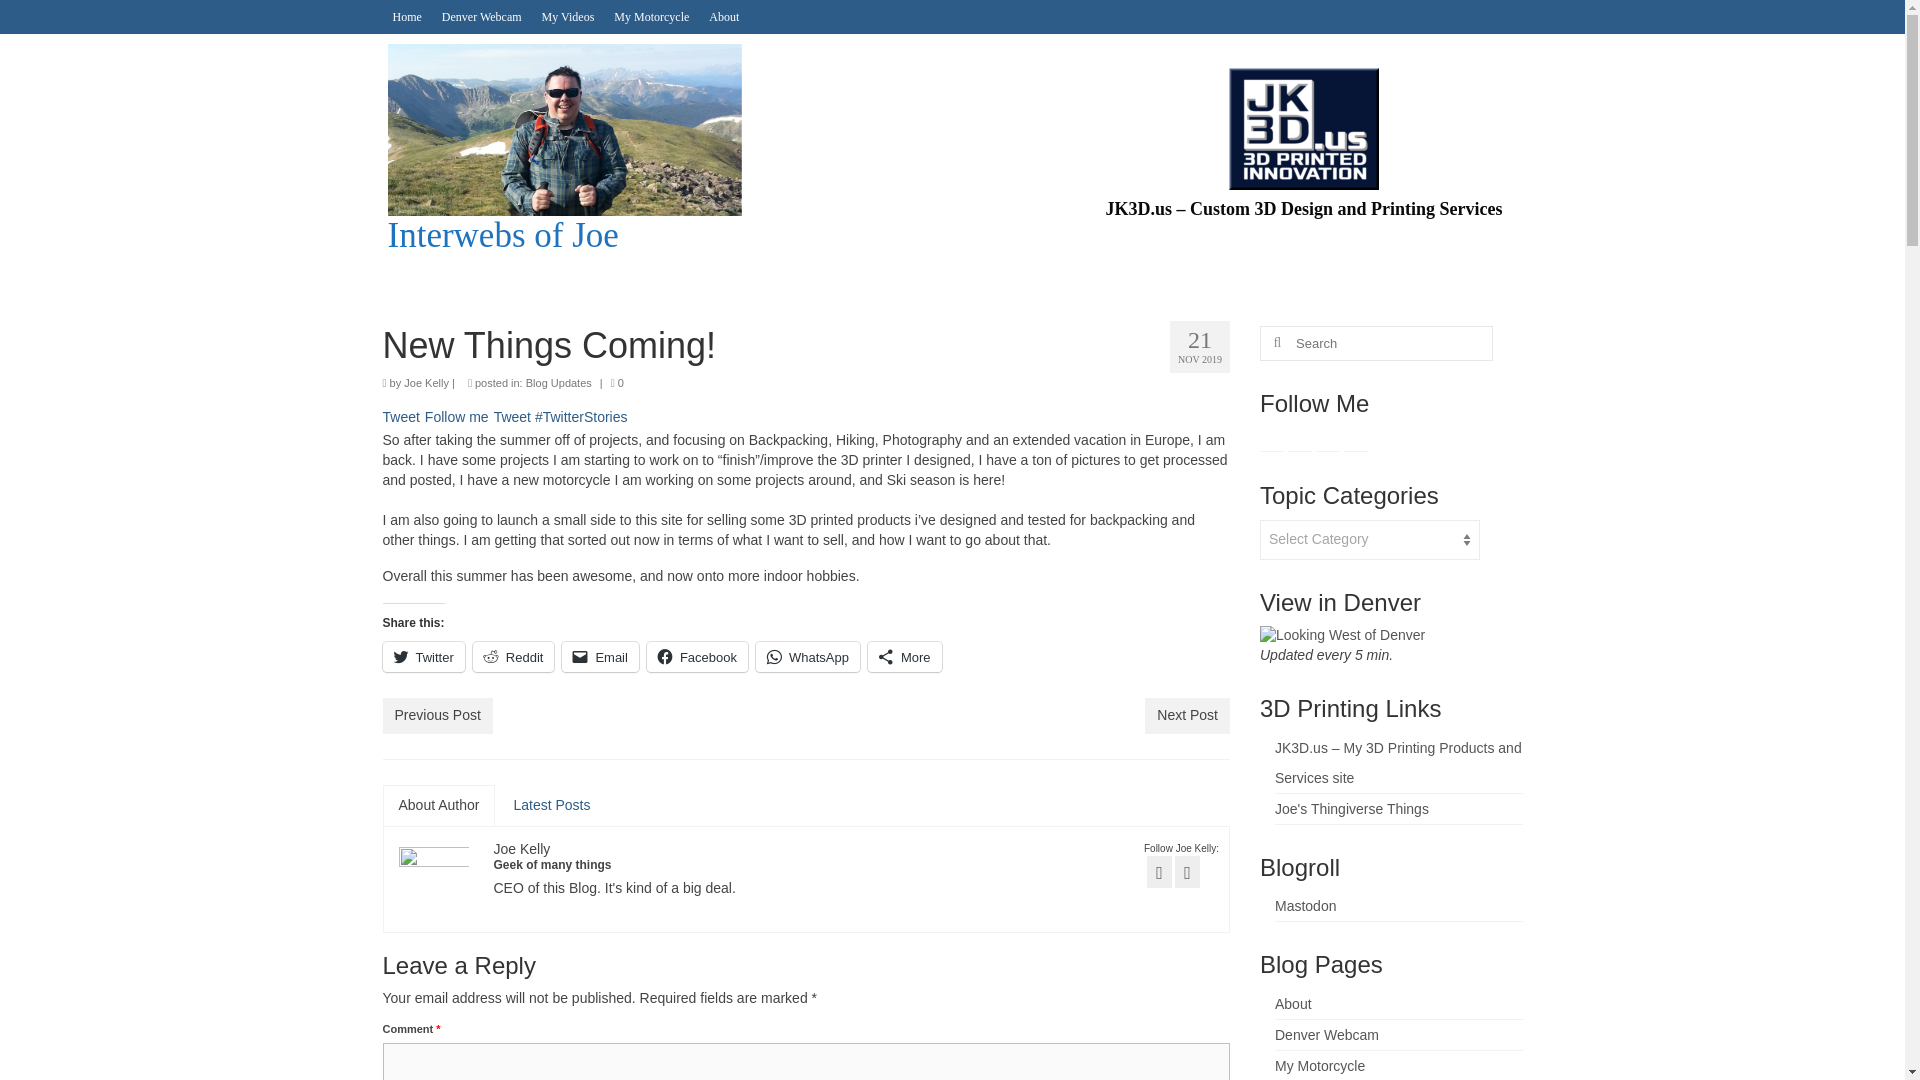 This screenshot has width=1920, height=1080. Describe the element at coordinates (698, 656) in the screenshot. I see `Click to share on Facebook` at that location.